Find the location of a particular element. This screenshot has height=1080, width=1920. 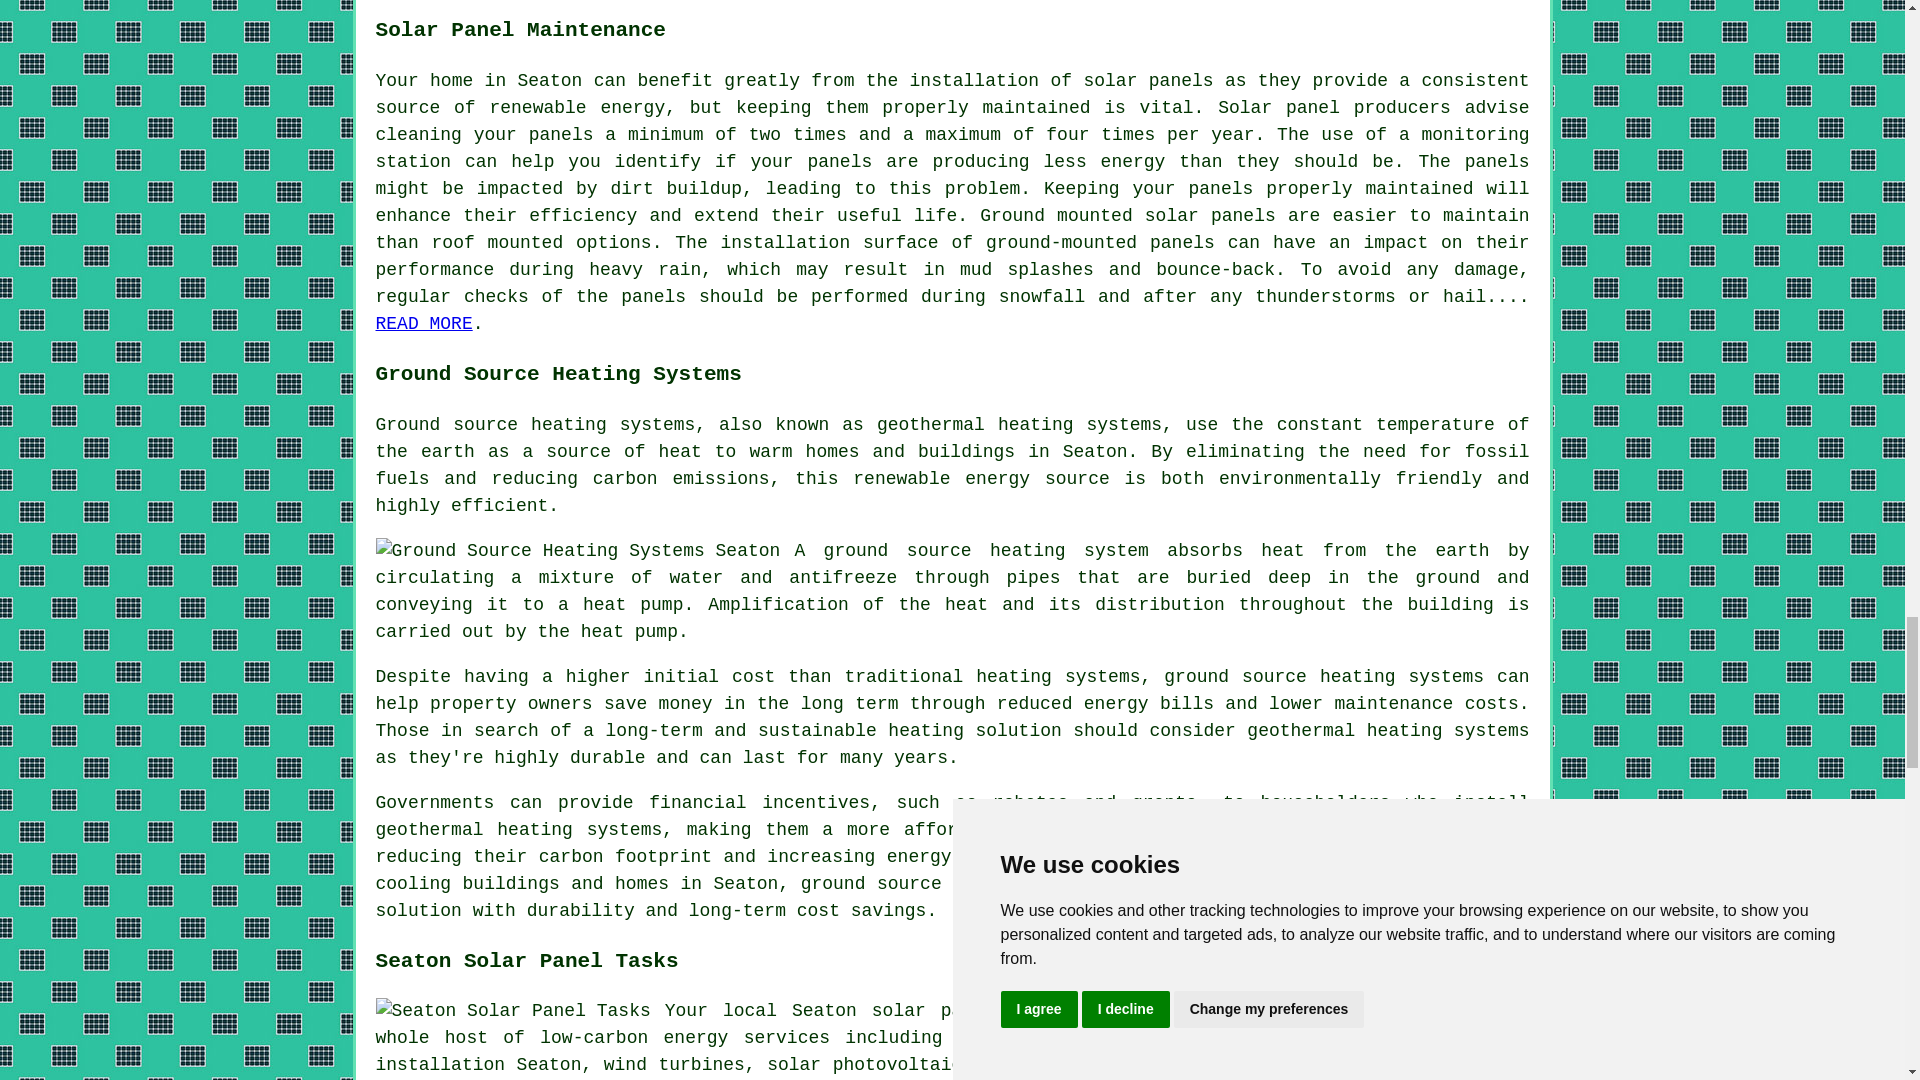

Seaton Solar Panel Tasks is located at coordinates (513, 1010).